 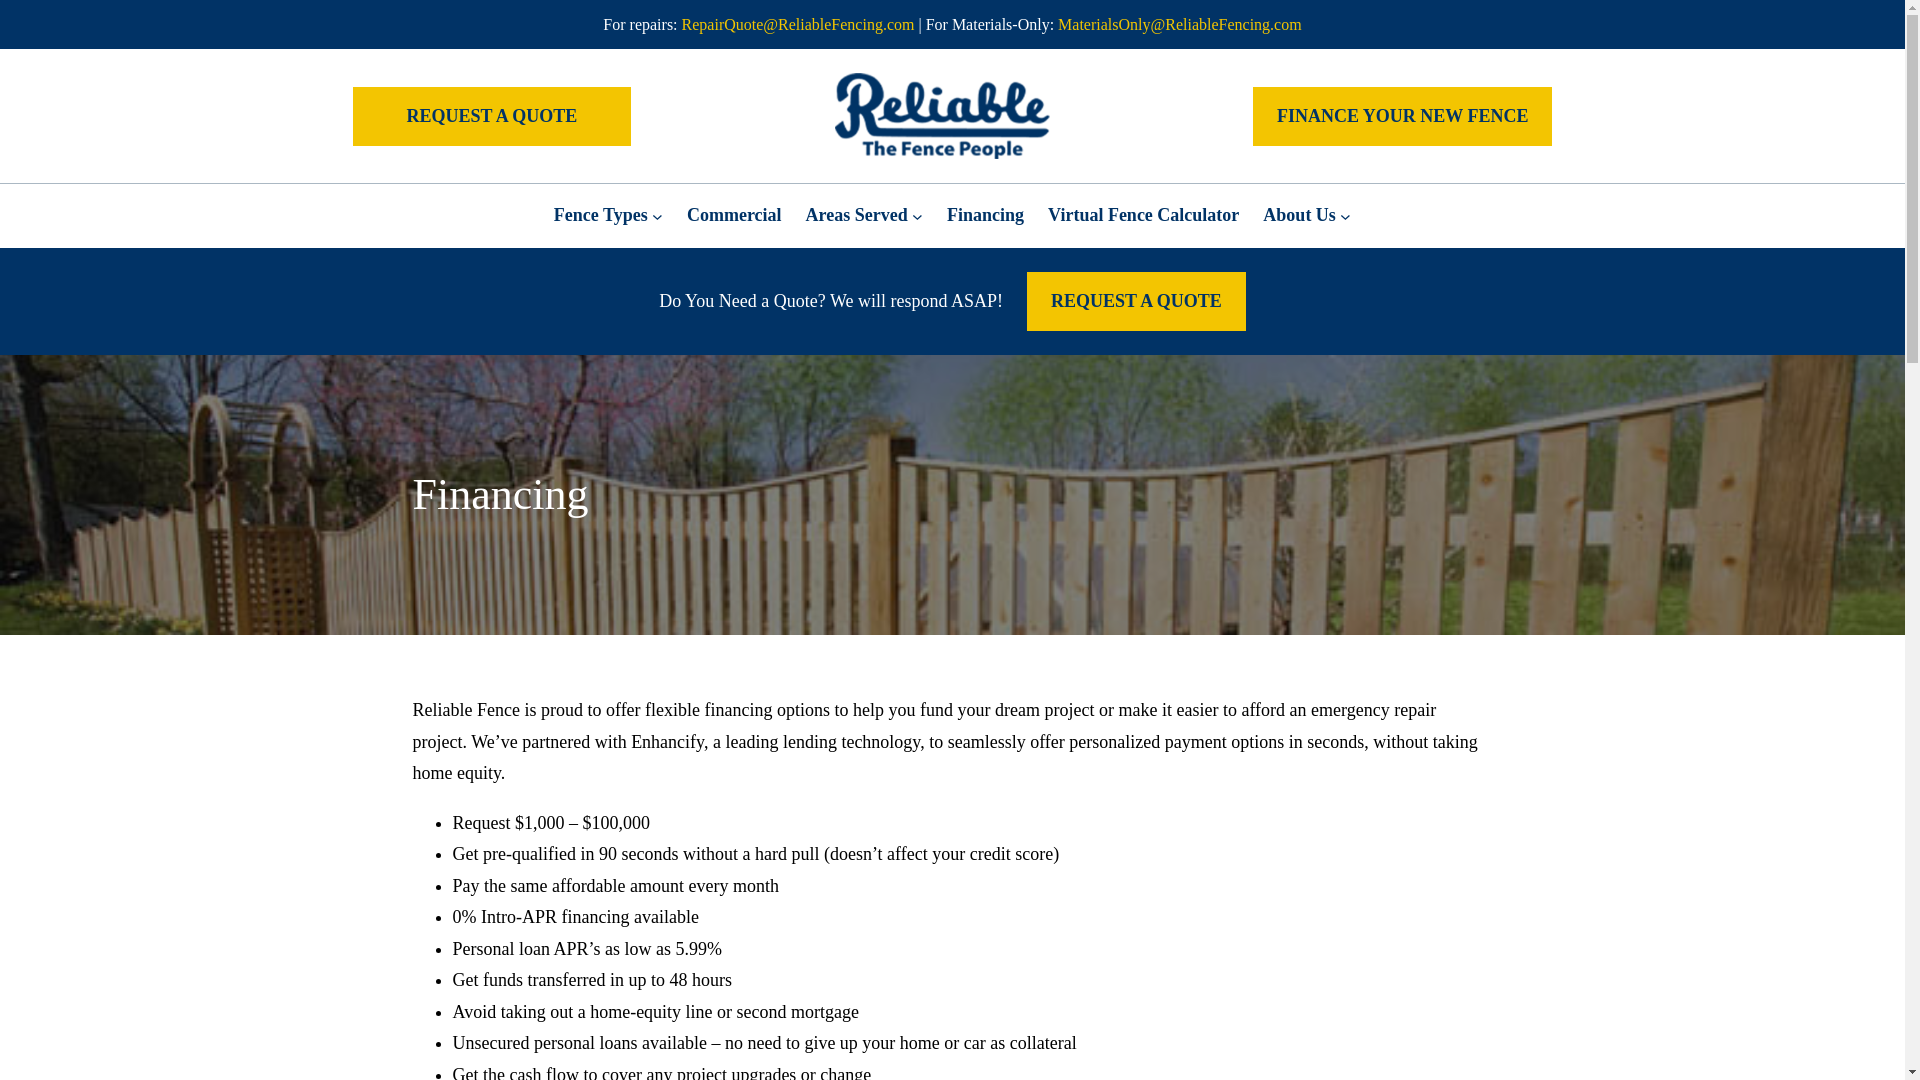 What do you see at coordinates (857, 216) in the screenshot?
I see `Areas Served` at bounding box center [857, 216].